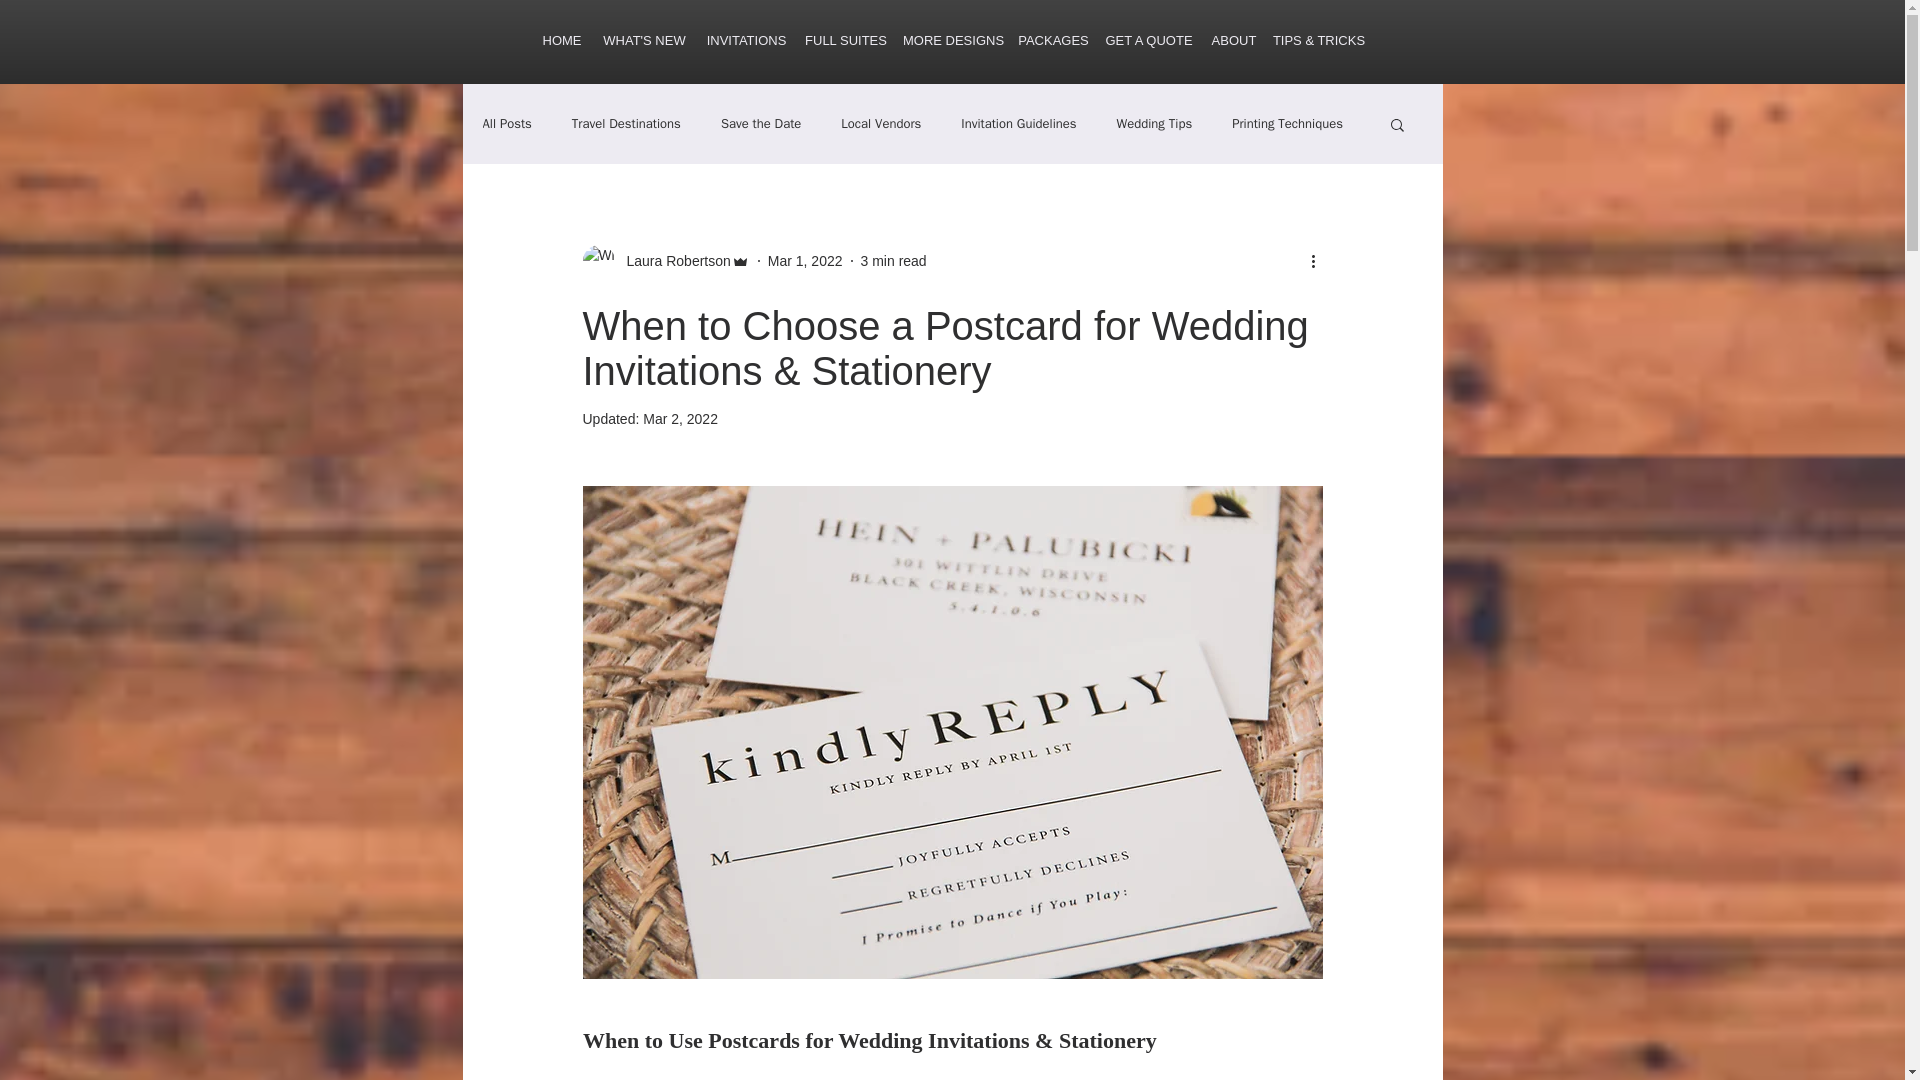 Image resolution: width=1920 pixels, height=1080 pixels. What do you see at coordinates (880, 123) in the screenshot?
I see `Local Vendors` at bounding box center [880, 123].